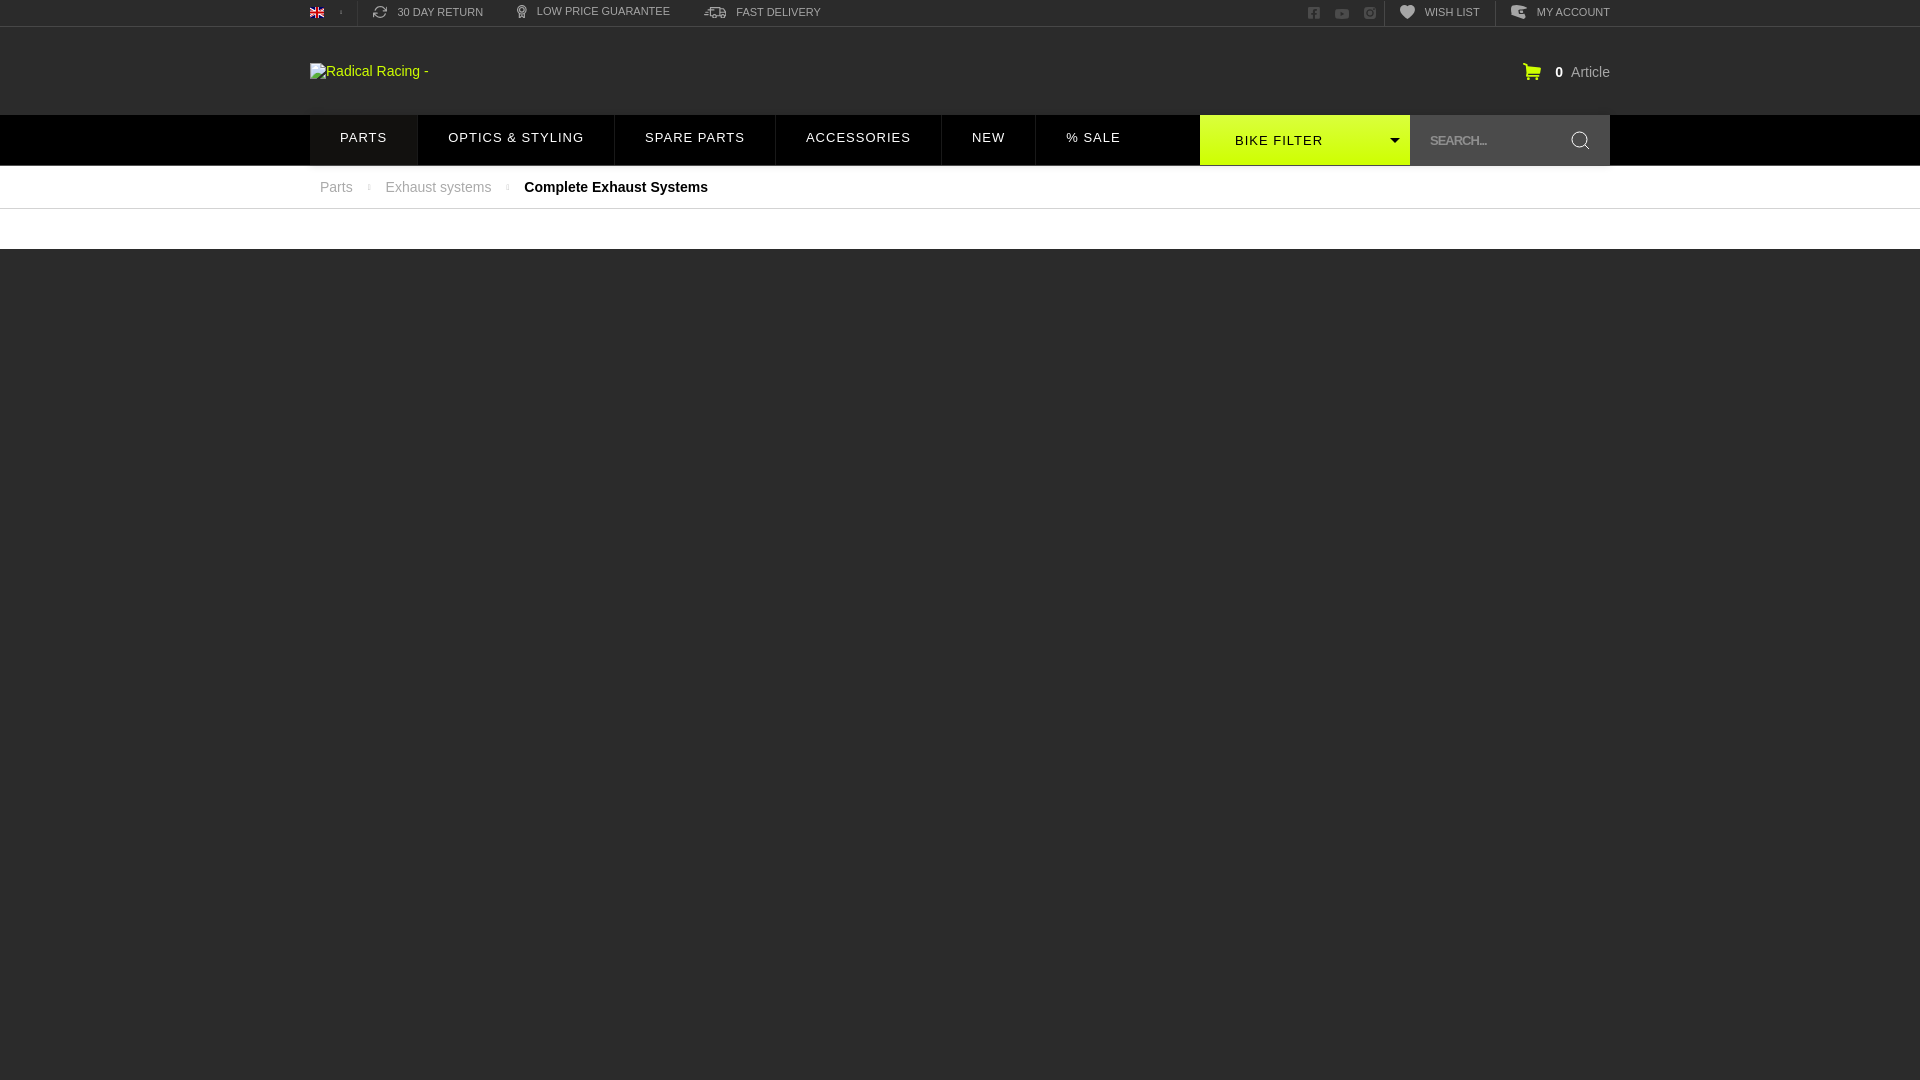  Describe the element at coordinates (364, 140) in the screenshot. I see `Parts` at that location.